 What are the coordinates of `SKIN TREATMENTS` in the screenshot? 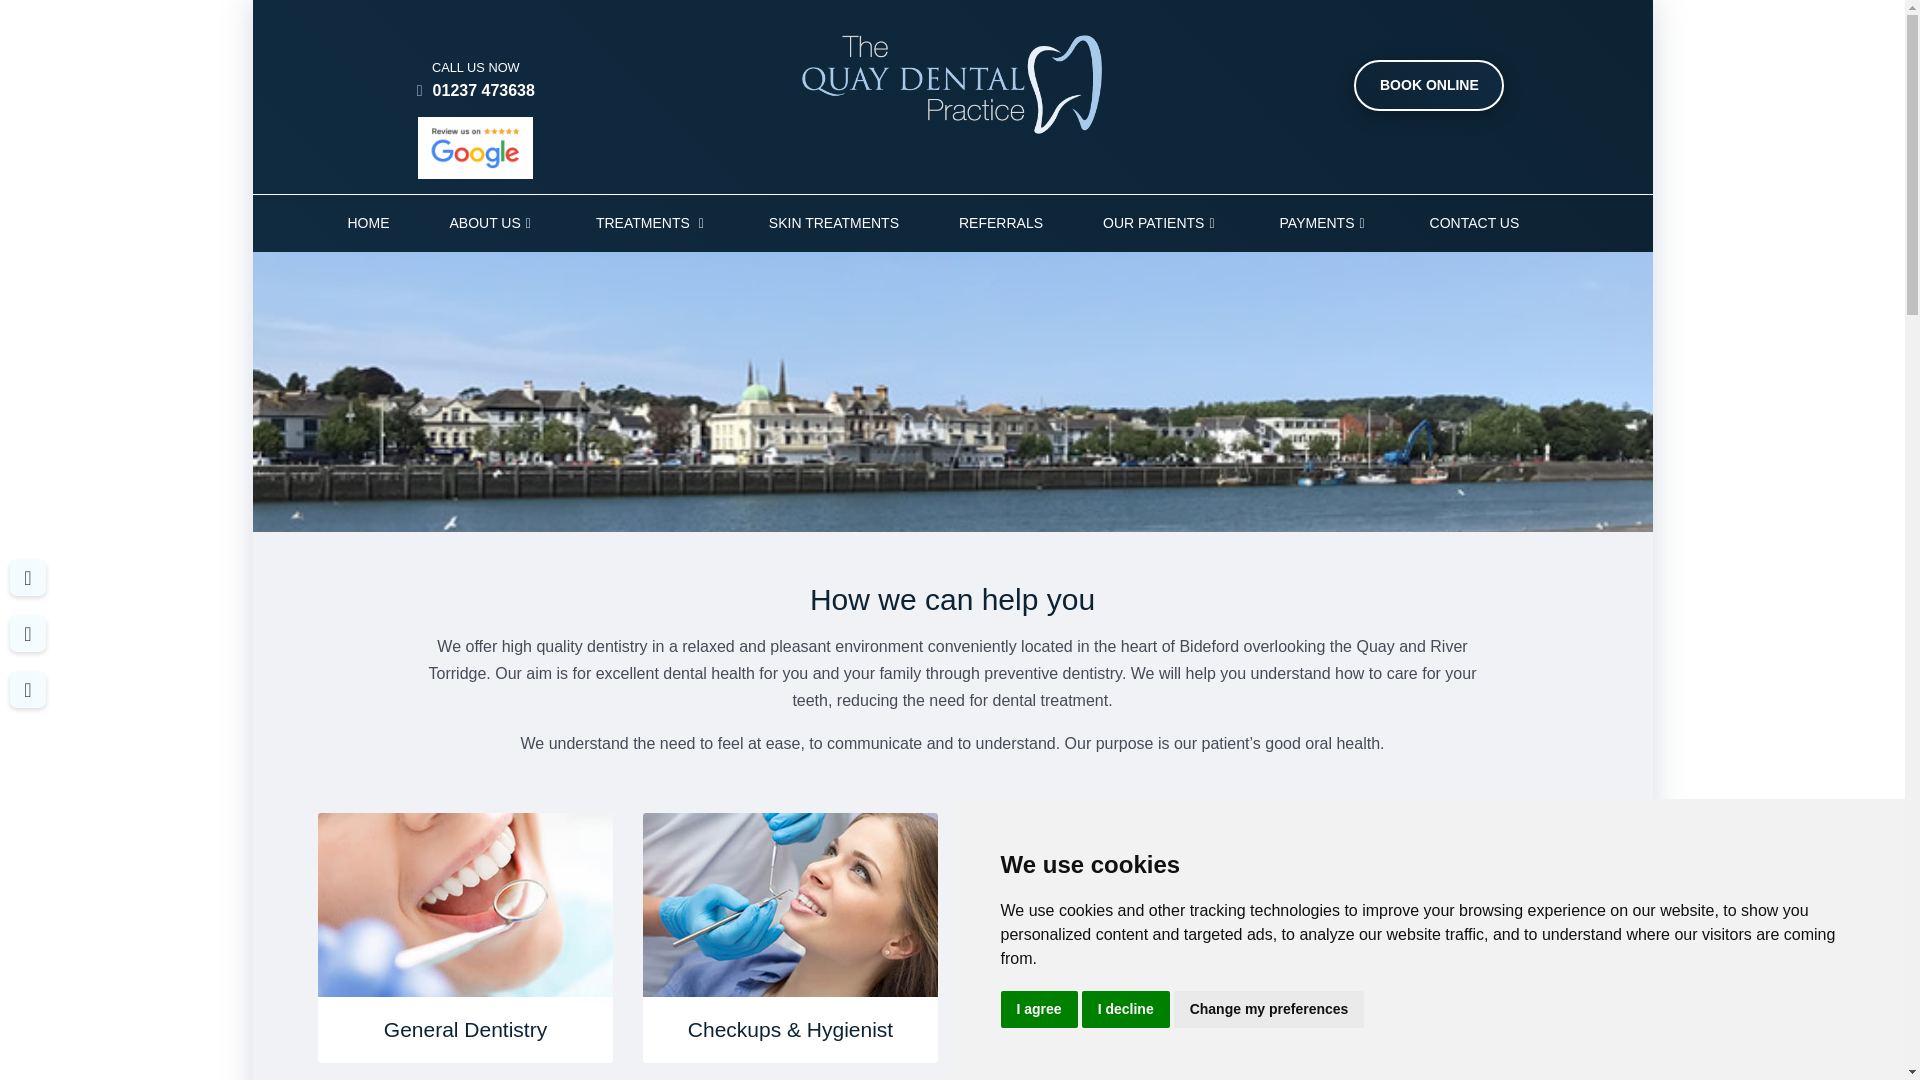 It's located at (834, 223).